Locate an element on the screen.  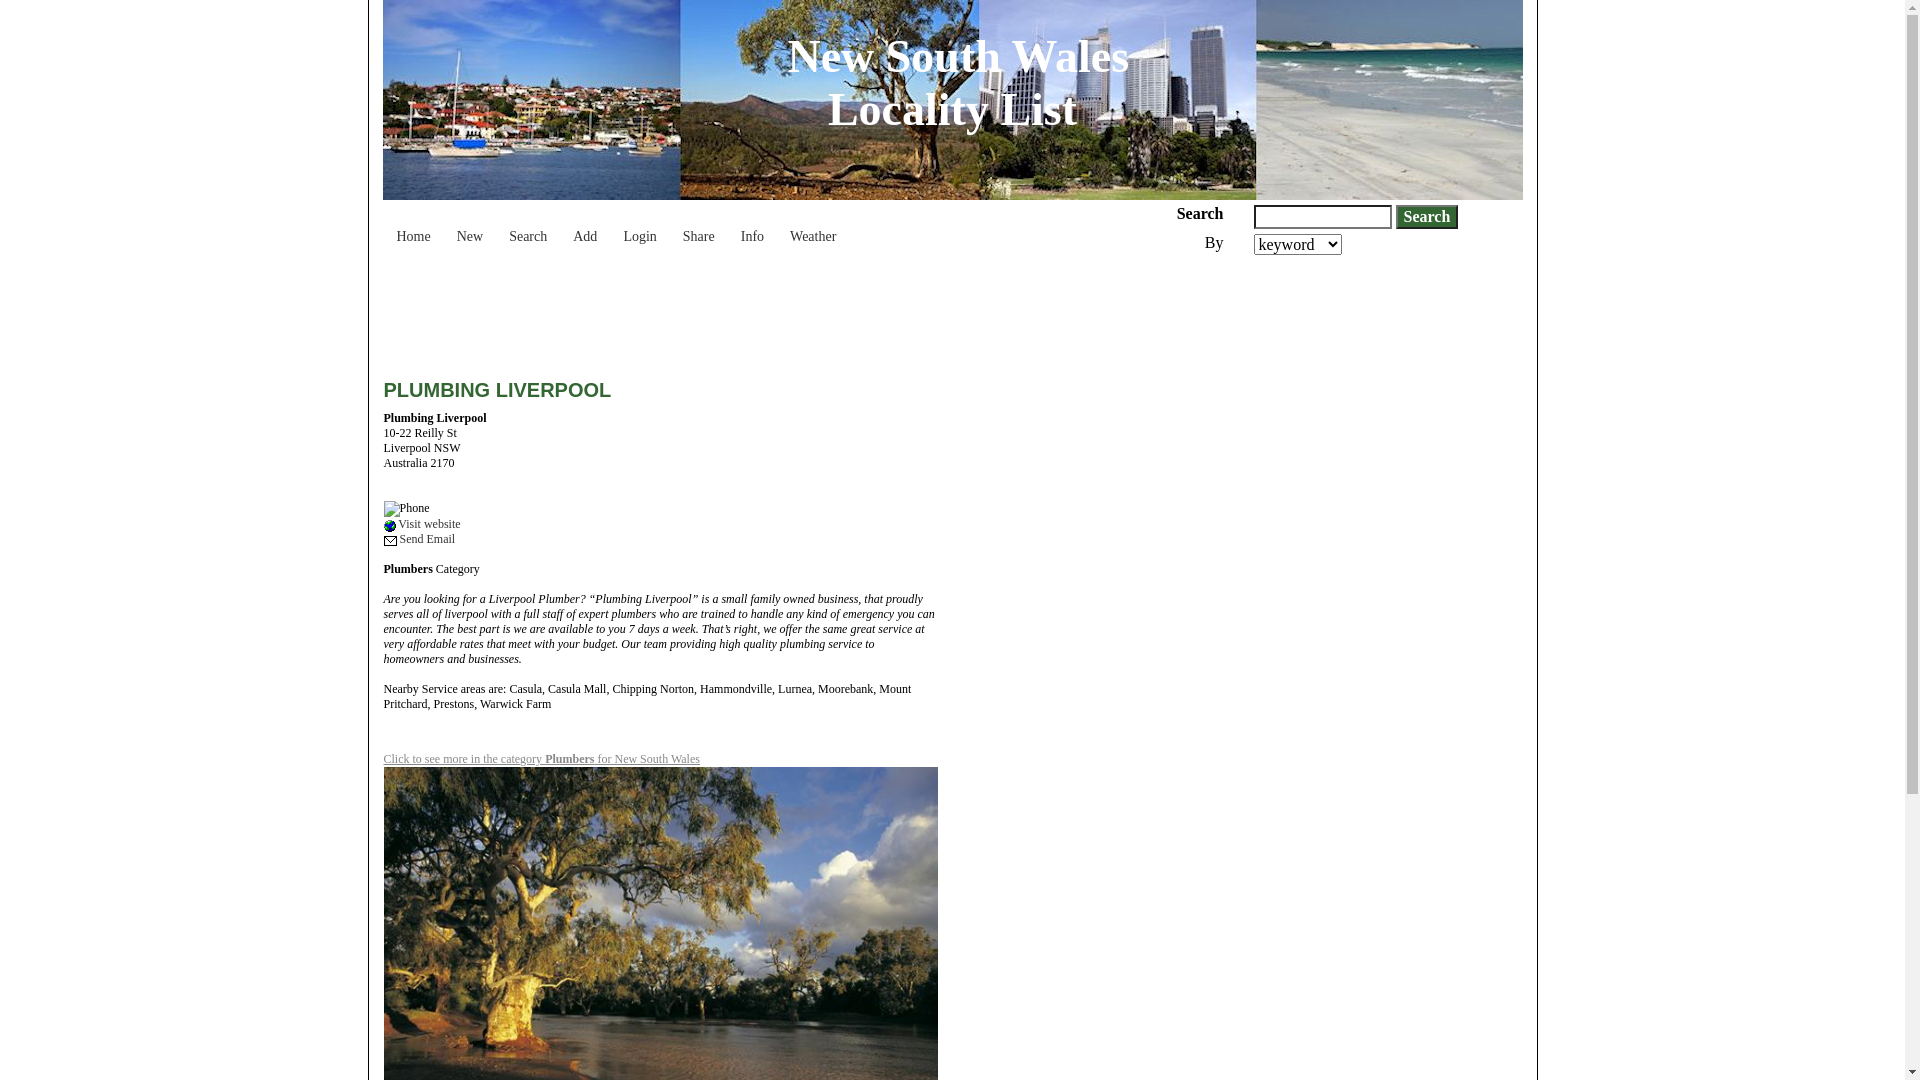
Advertisement is located at coordinates (748, 310).